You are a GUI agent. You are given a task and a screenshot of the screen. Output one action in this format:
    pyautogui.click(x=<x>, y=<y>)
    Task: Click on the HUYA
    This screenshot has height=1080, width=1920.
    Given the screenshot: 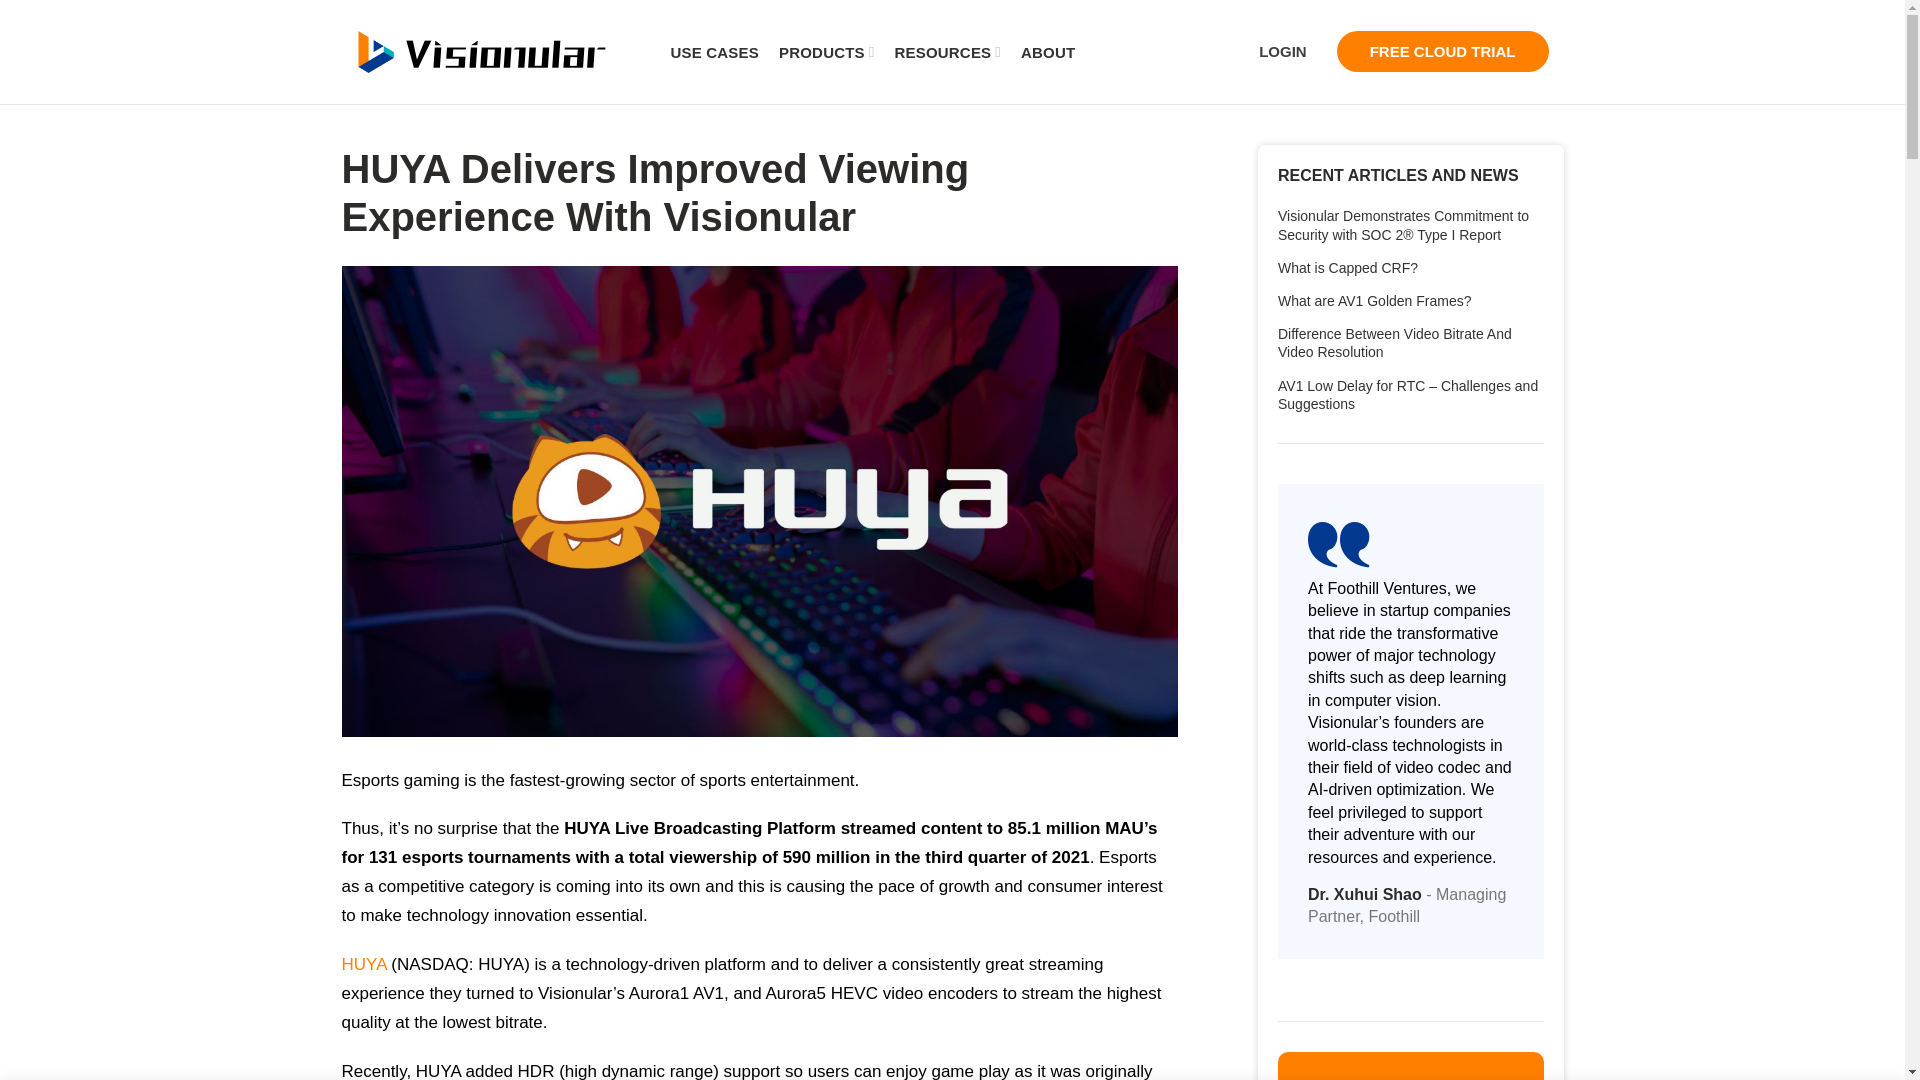 What is the action you would take?
    pyautogui.click(x=364, y=964)
    